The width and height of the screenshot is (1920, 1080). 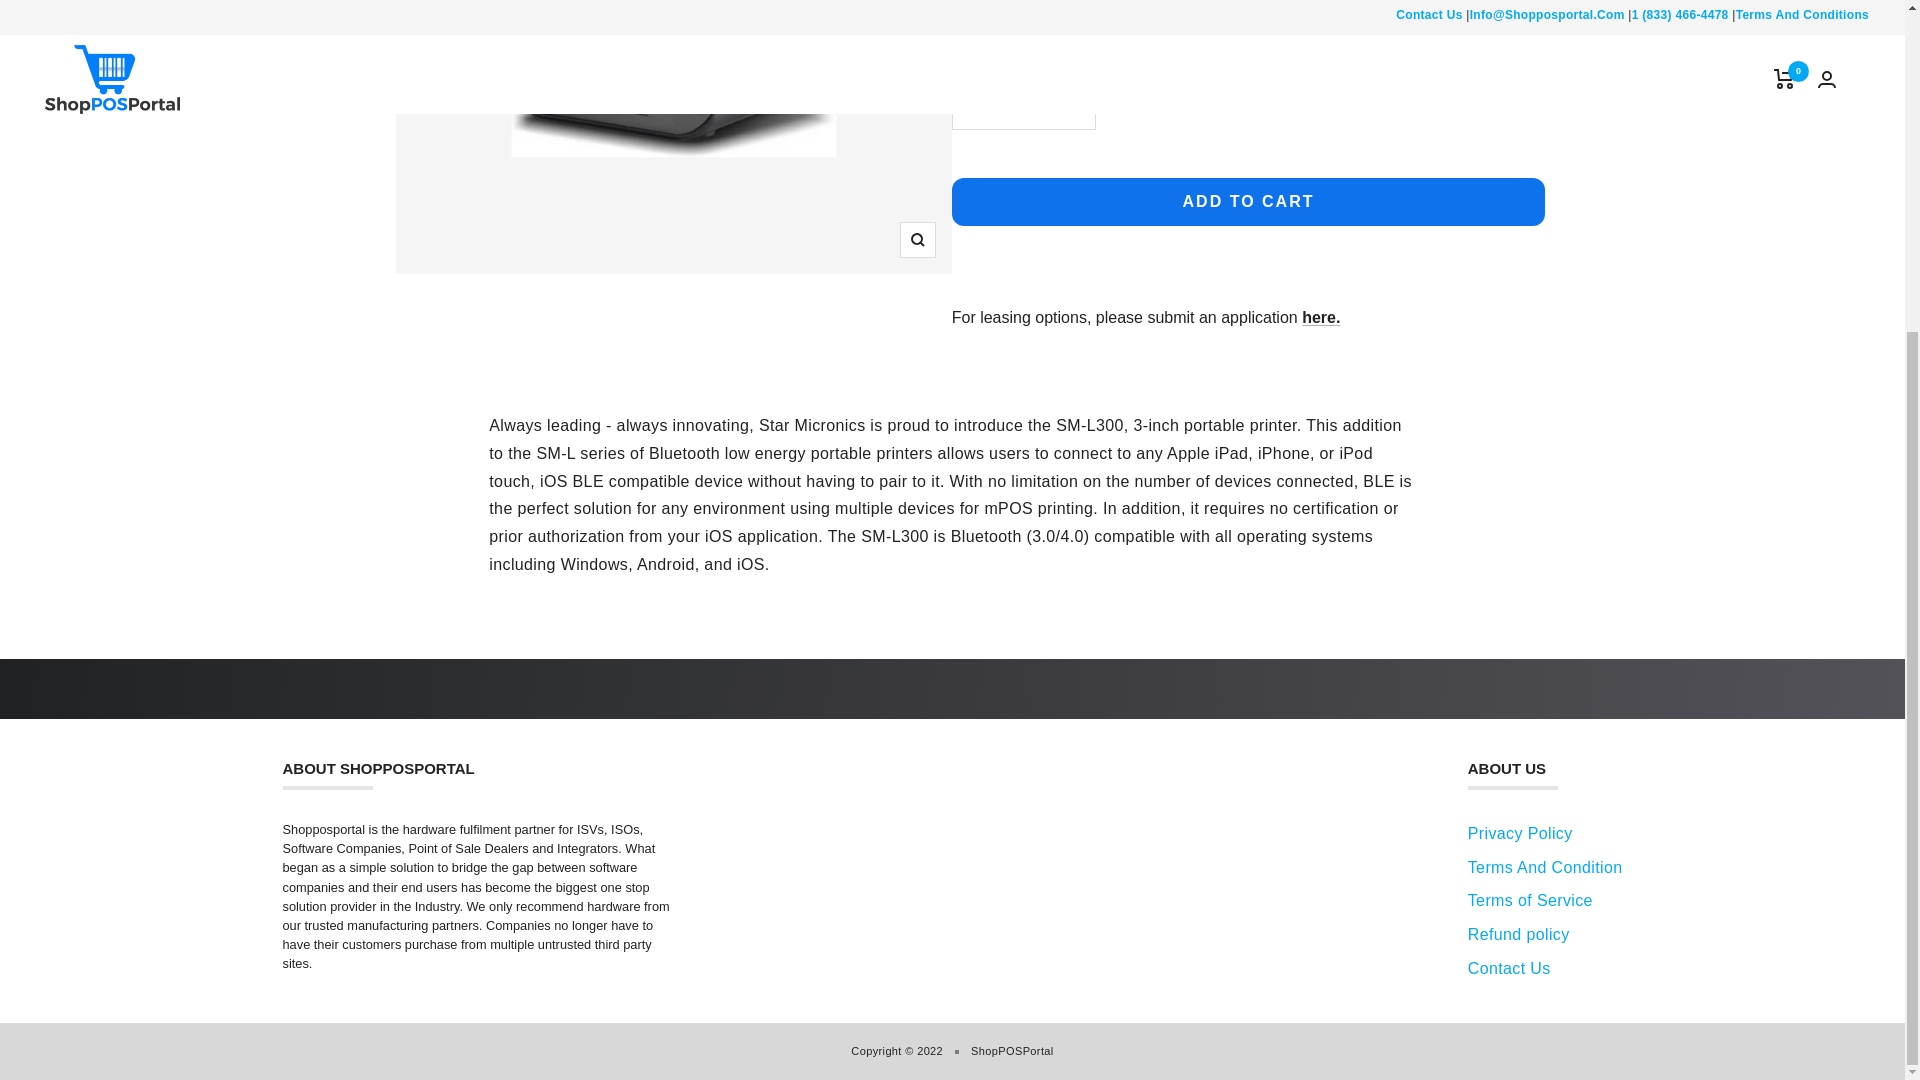 What do you see at coordinates (1189, 16) in the screenshot?
I see `Need help with a recommendation? Contact a specialist today.` at bounding box center [1189, 16].